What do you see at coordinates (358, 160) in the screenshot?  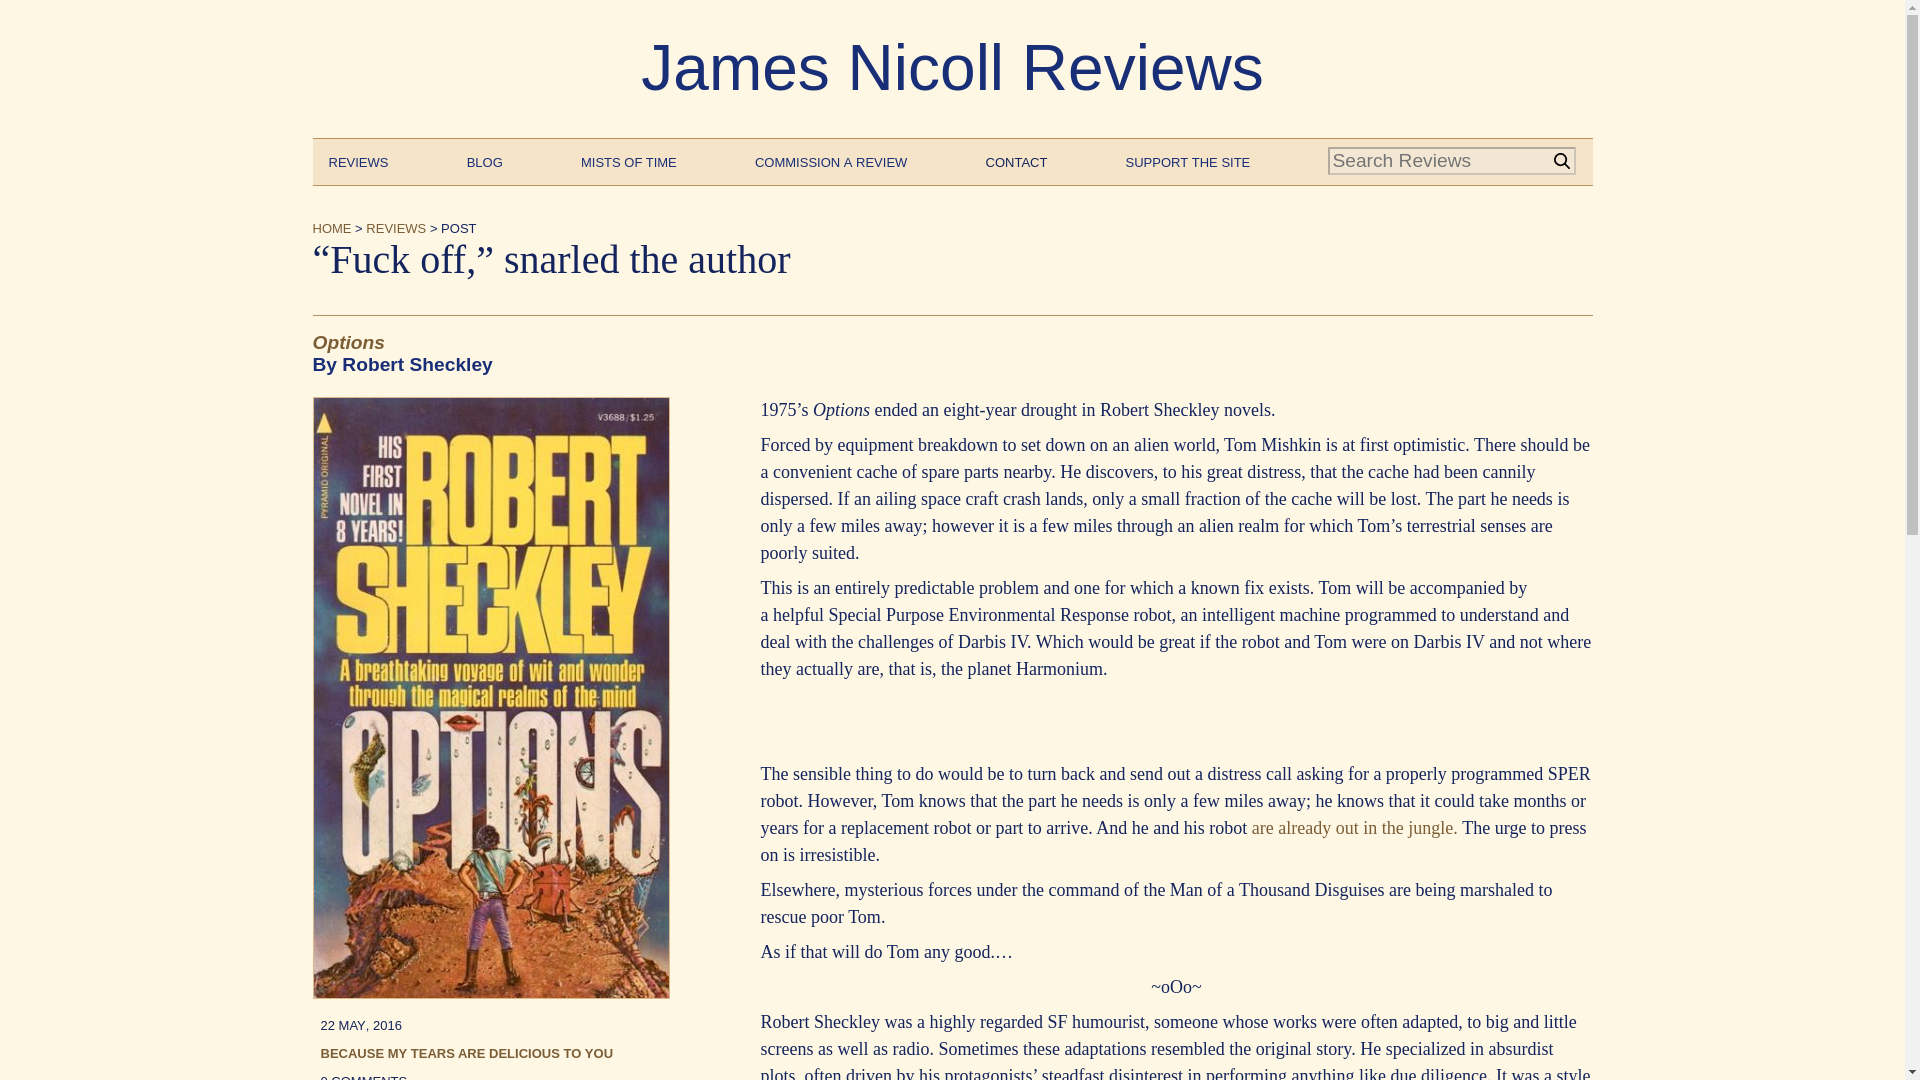 I see `Reviews` at bounding box center [358, 160].